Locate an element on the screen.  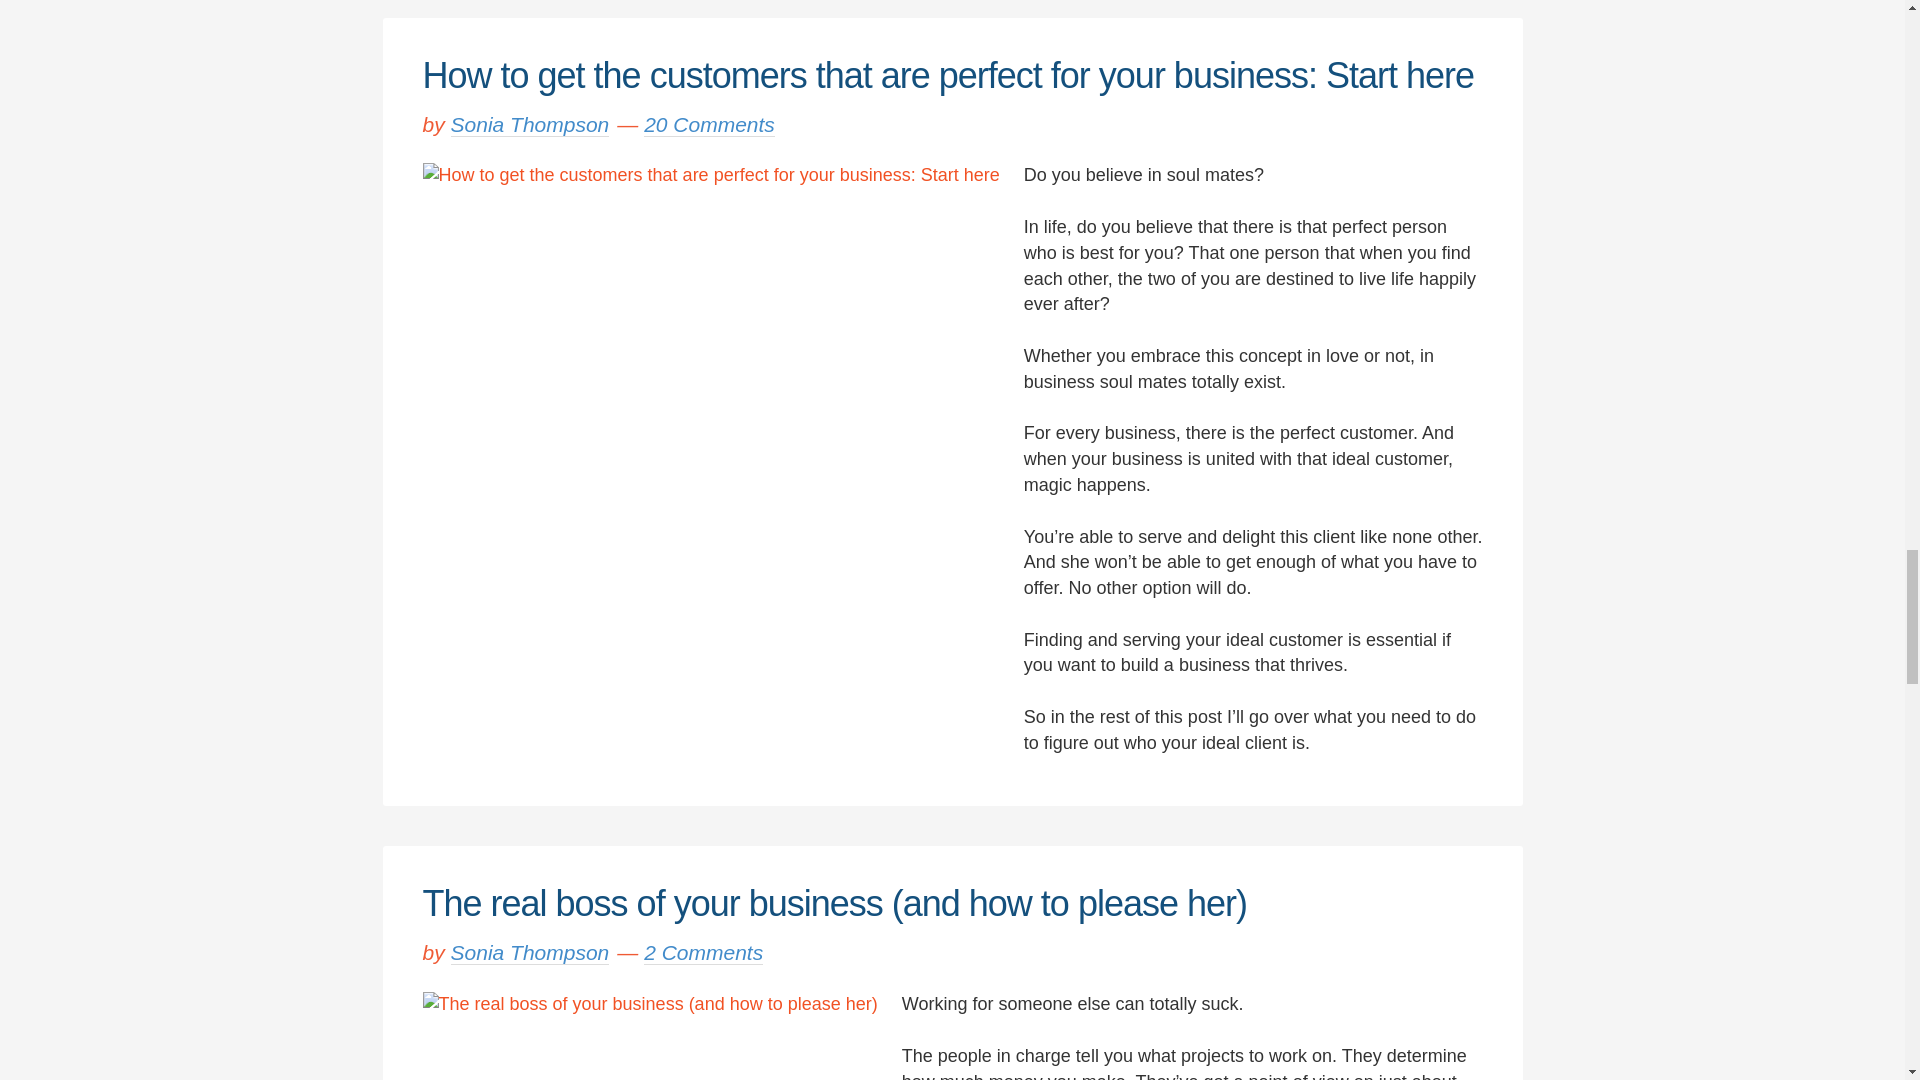
Sonia Thompson is located at coordinates (530, 124).